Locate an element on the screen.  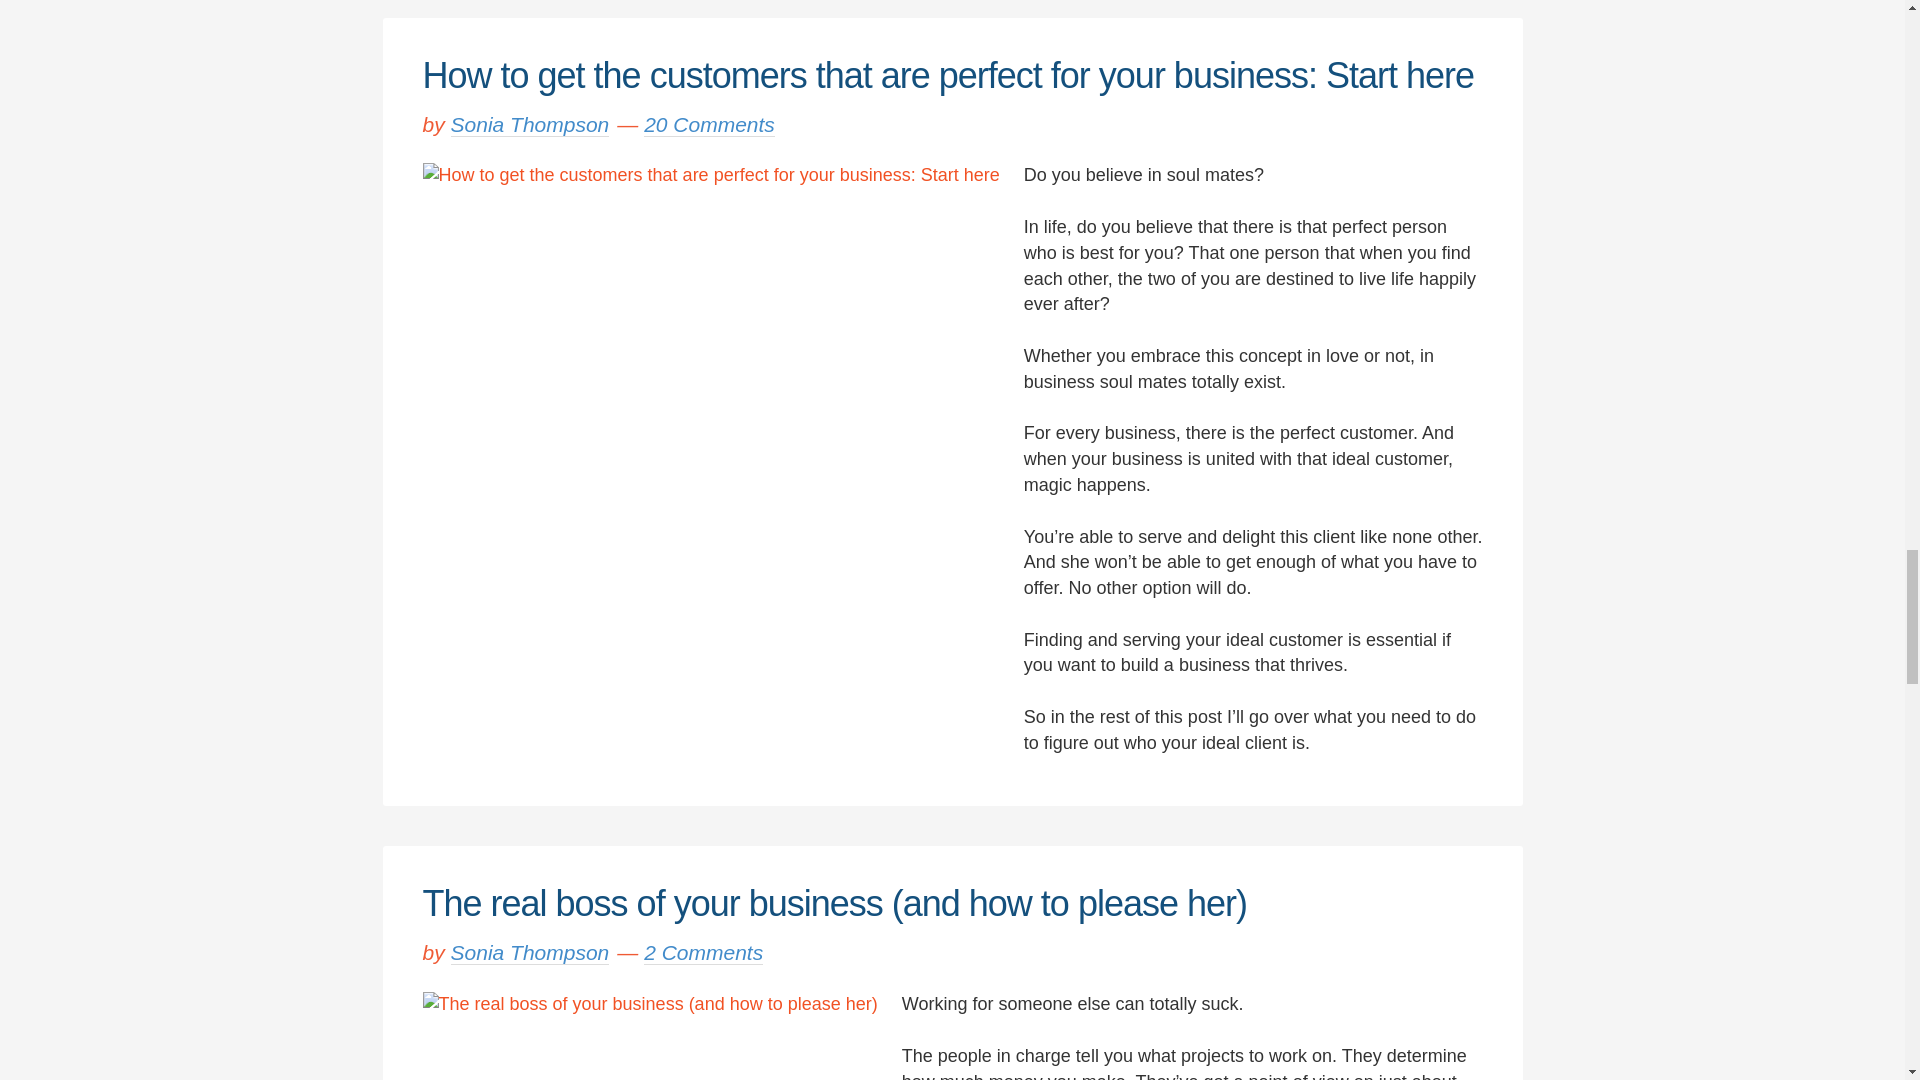
Sonia Thompson is located at coordinates (530, 124).